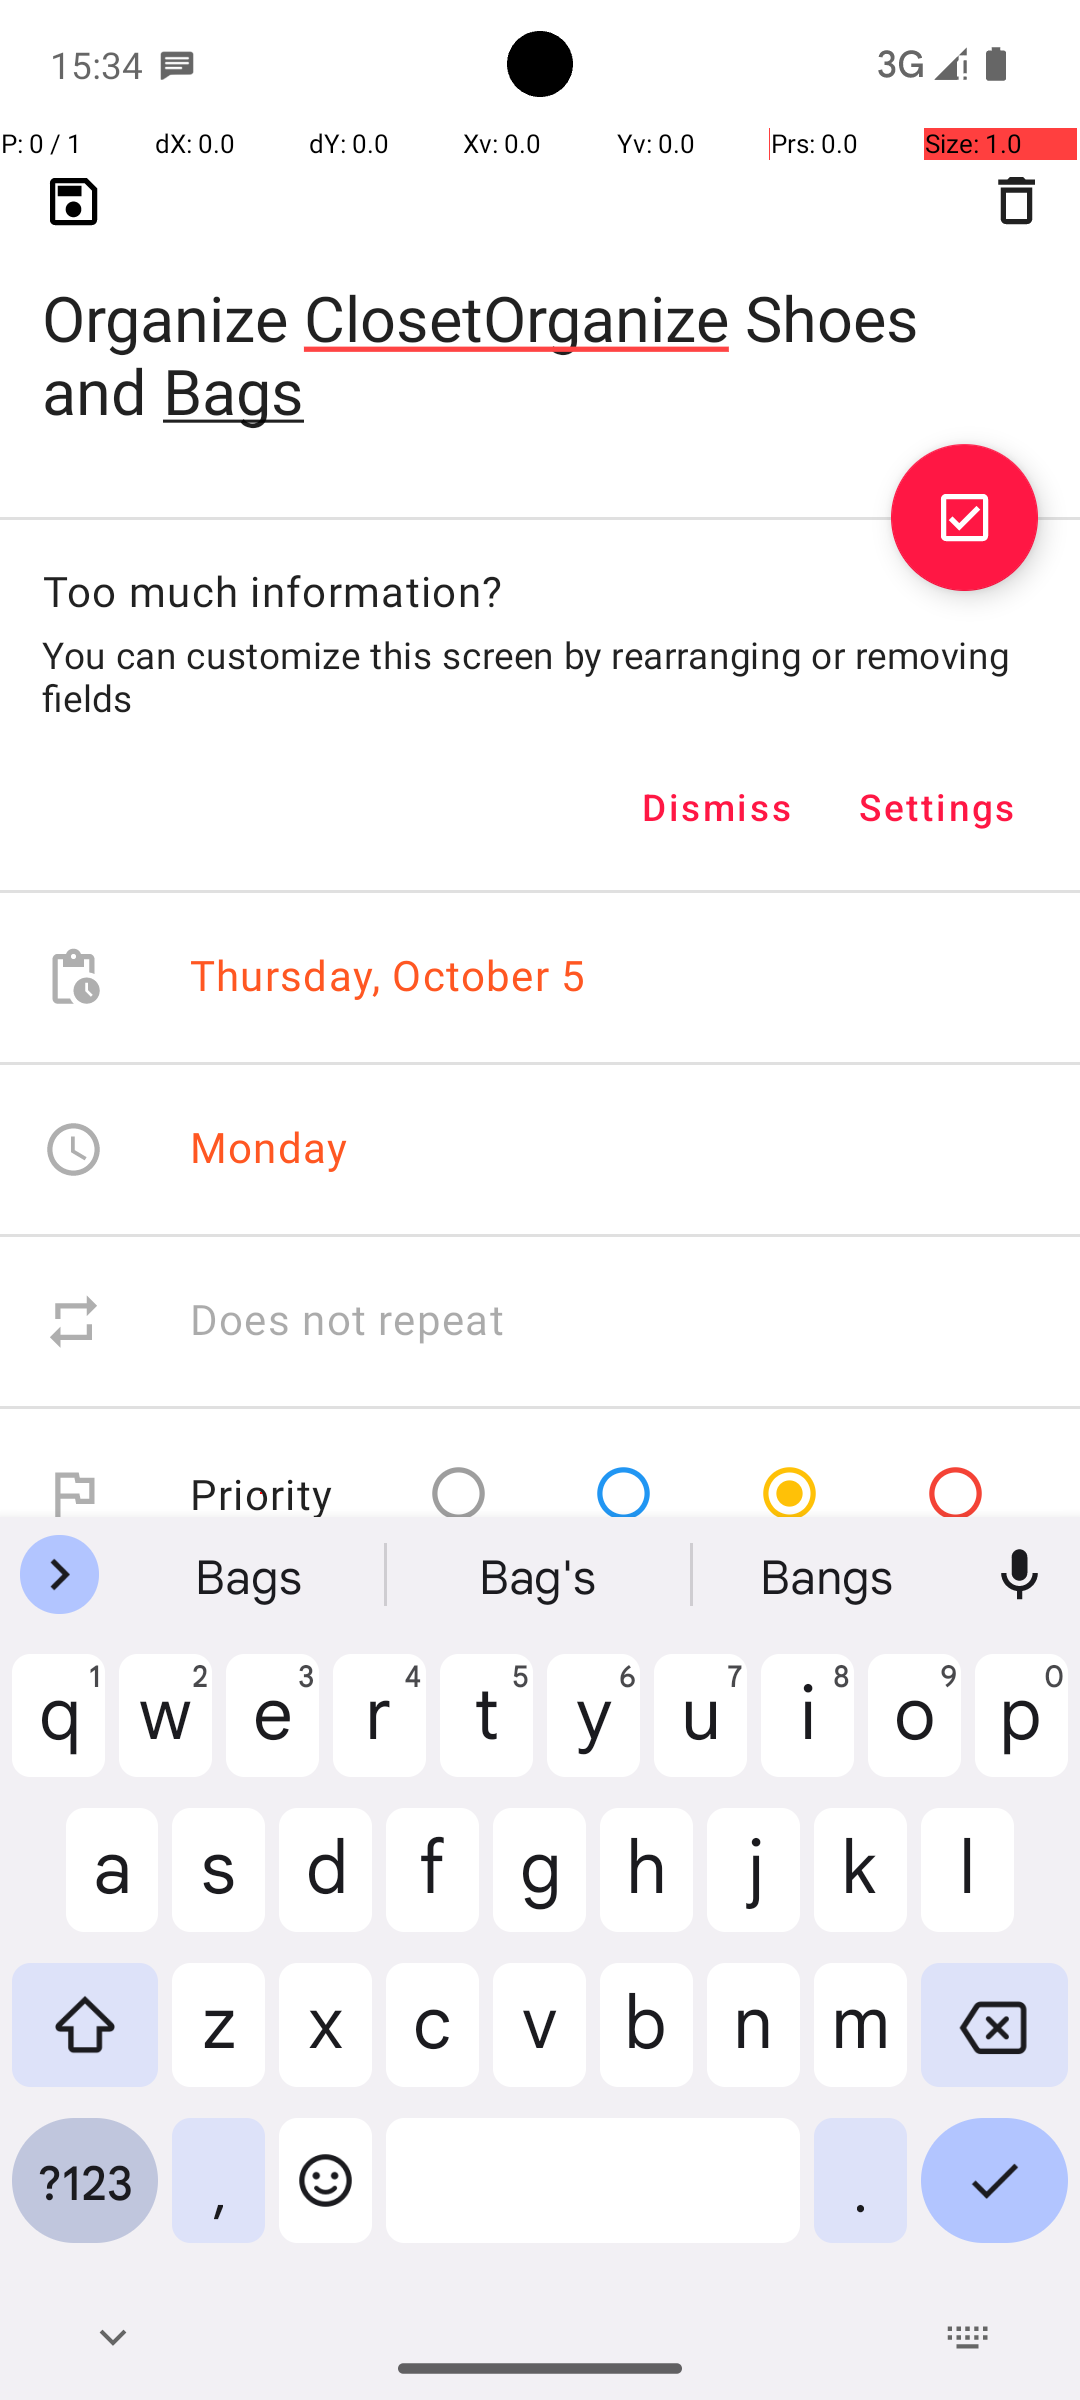 Image resolution: width=1080 pixels, height=2400 pixels. I want to click on Bagels, so click(829, 1575).